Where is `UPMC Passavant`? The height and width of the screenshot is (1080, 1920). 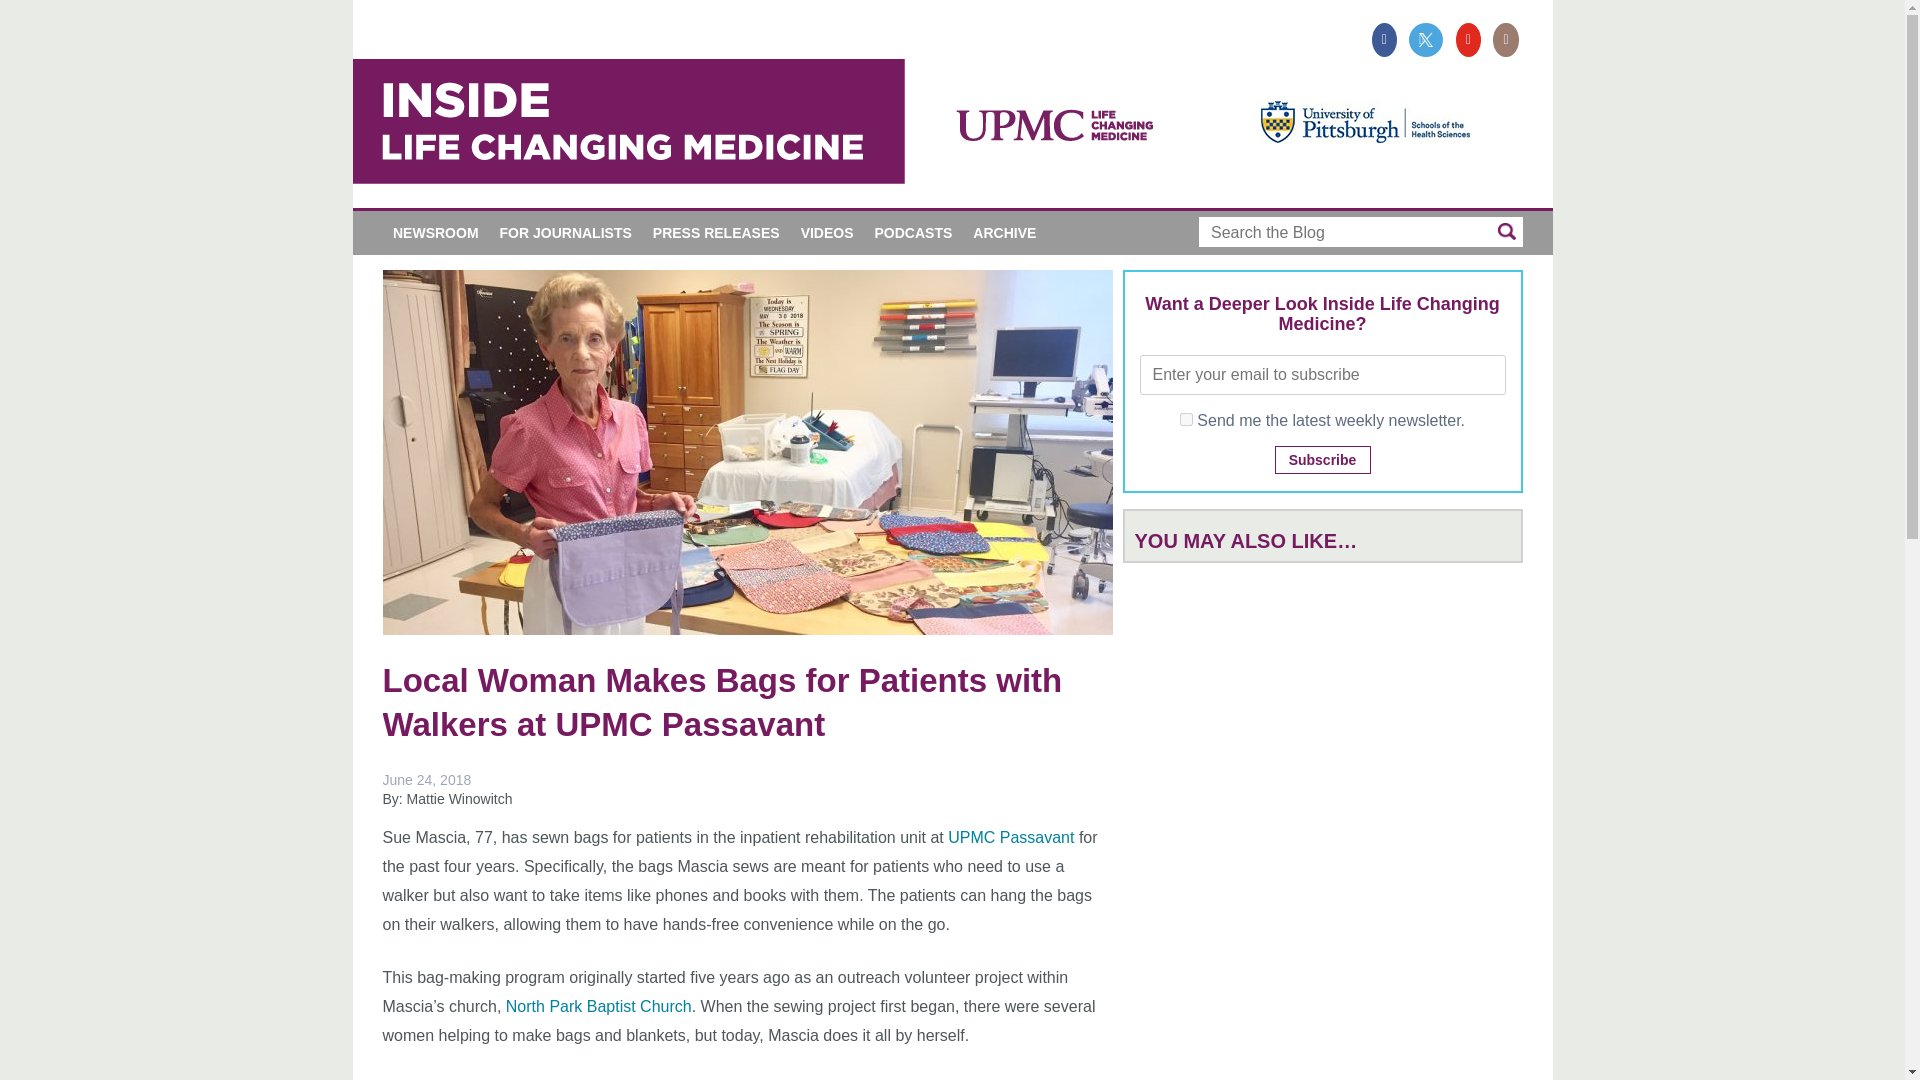
UPMC Passavant is located at coordinates (1010, 837).